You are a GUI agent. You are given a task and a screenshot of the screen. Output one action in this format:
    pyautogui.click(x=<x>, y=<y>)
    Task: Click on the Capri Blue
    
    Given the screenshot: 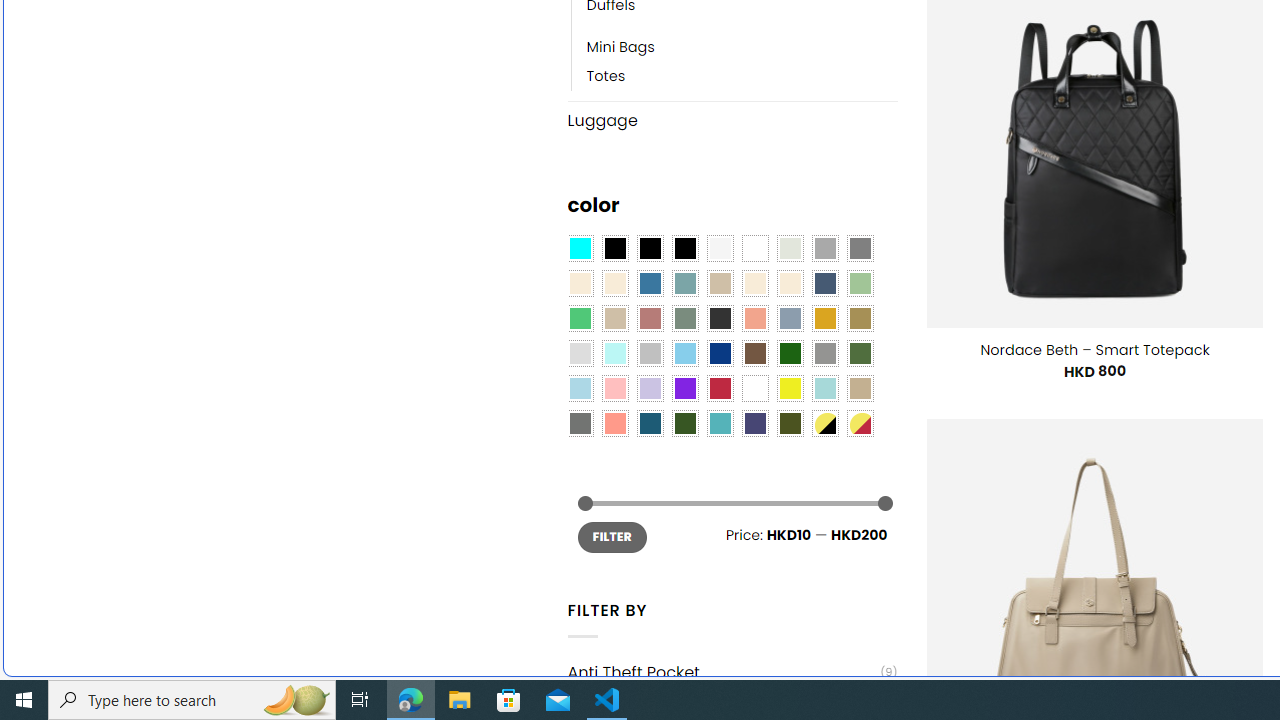 What is the action you would take?
    pyautogui.click(x=650, y=424)
    